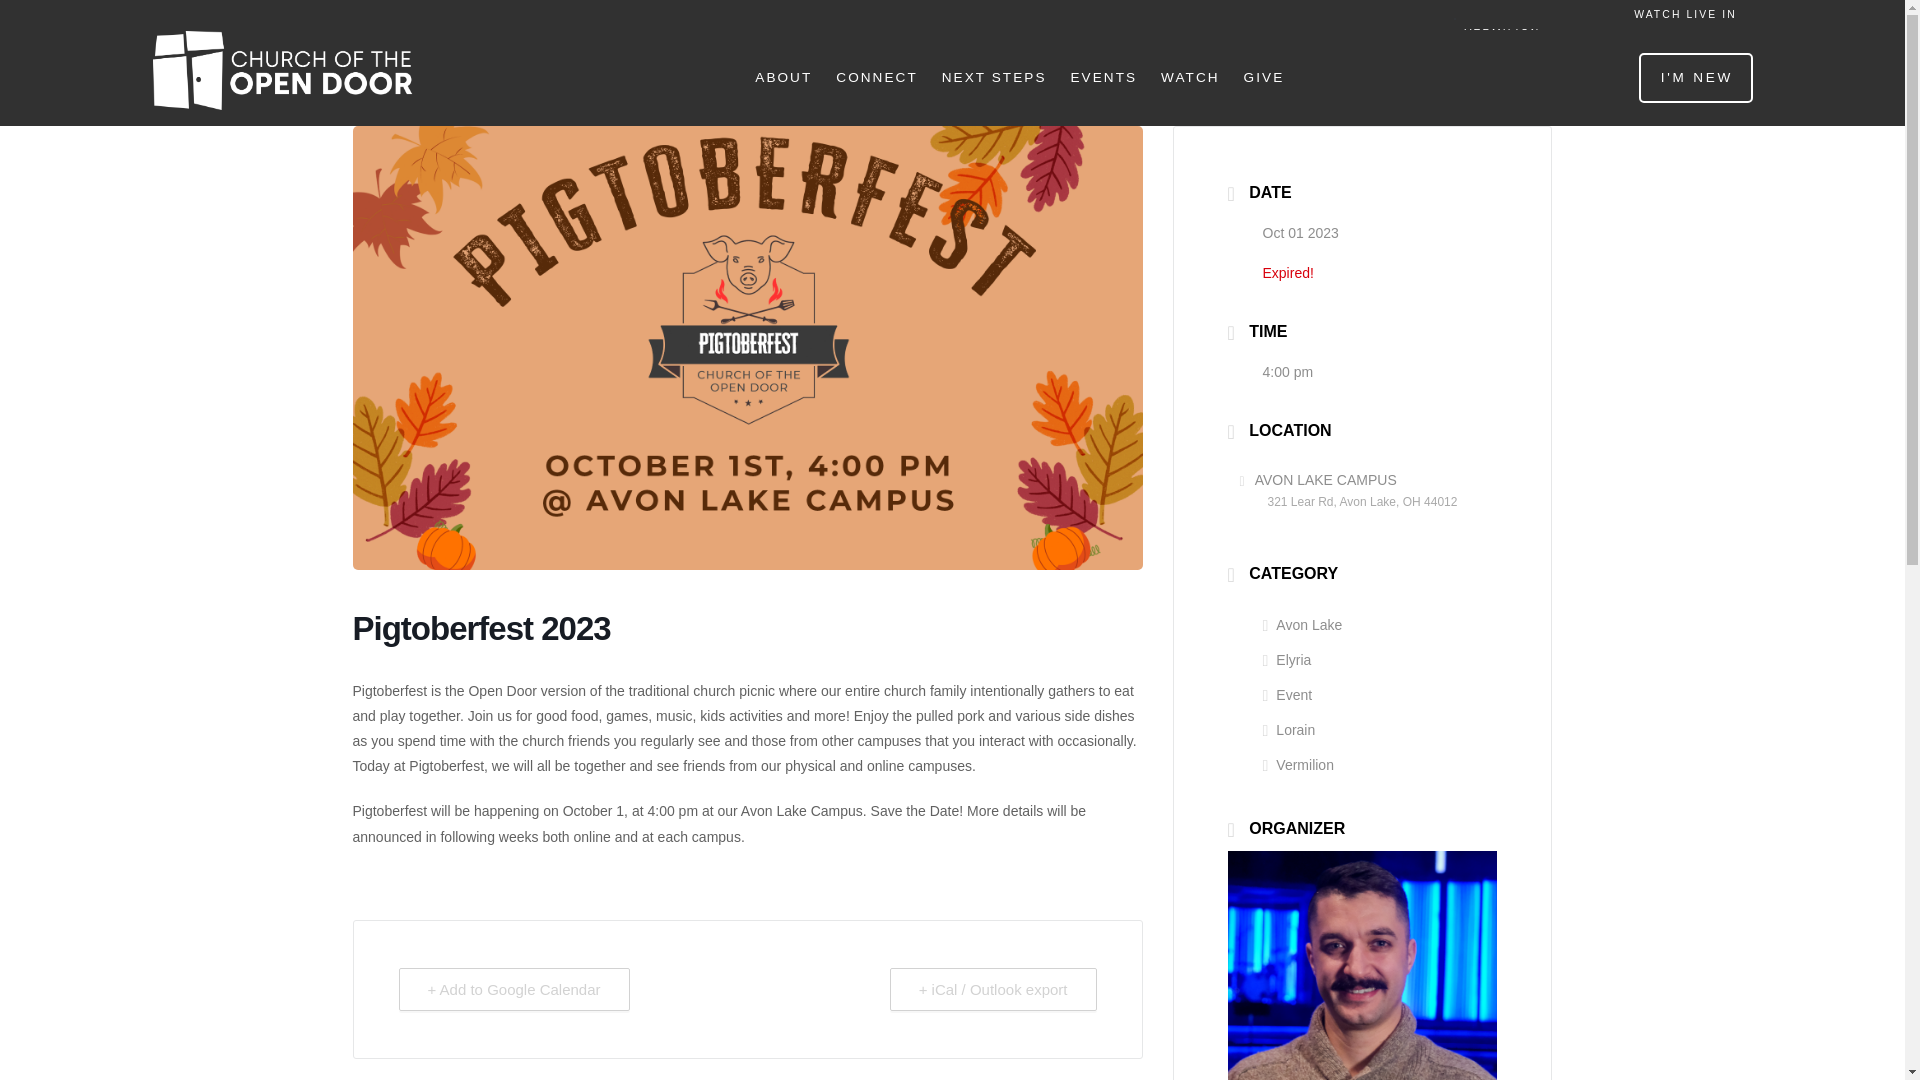  What do you see at coordinates (1102, 78) in the screenshot?
I see `EVENTS` at bounding box center [1102, 78].